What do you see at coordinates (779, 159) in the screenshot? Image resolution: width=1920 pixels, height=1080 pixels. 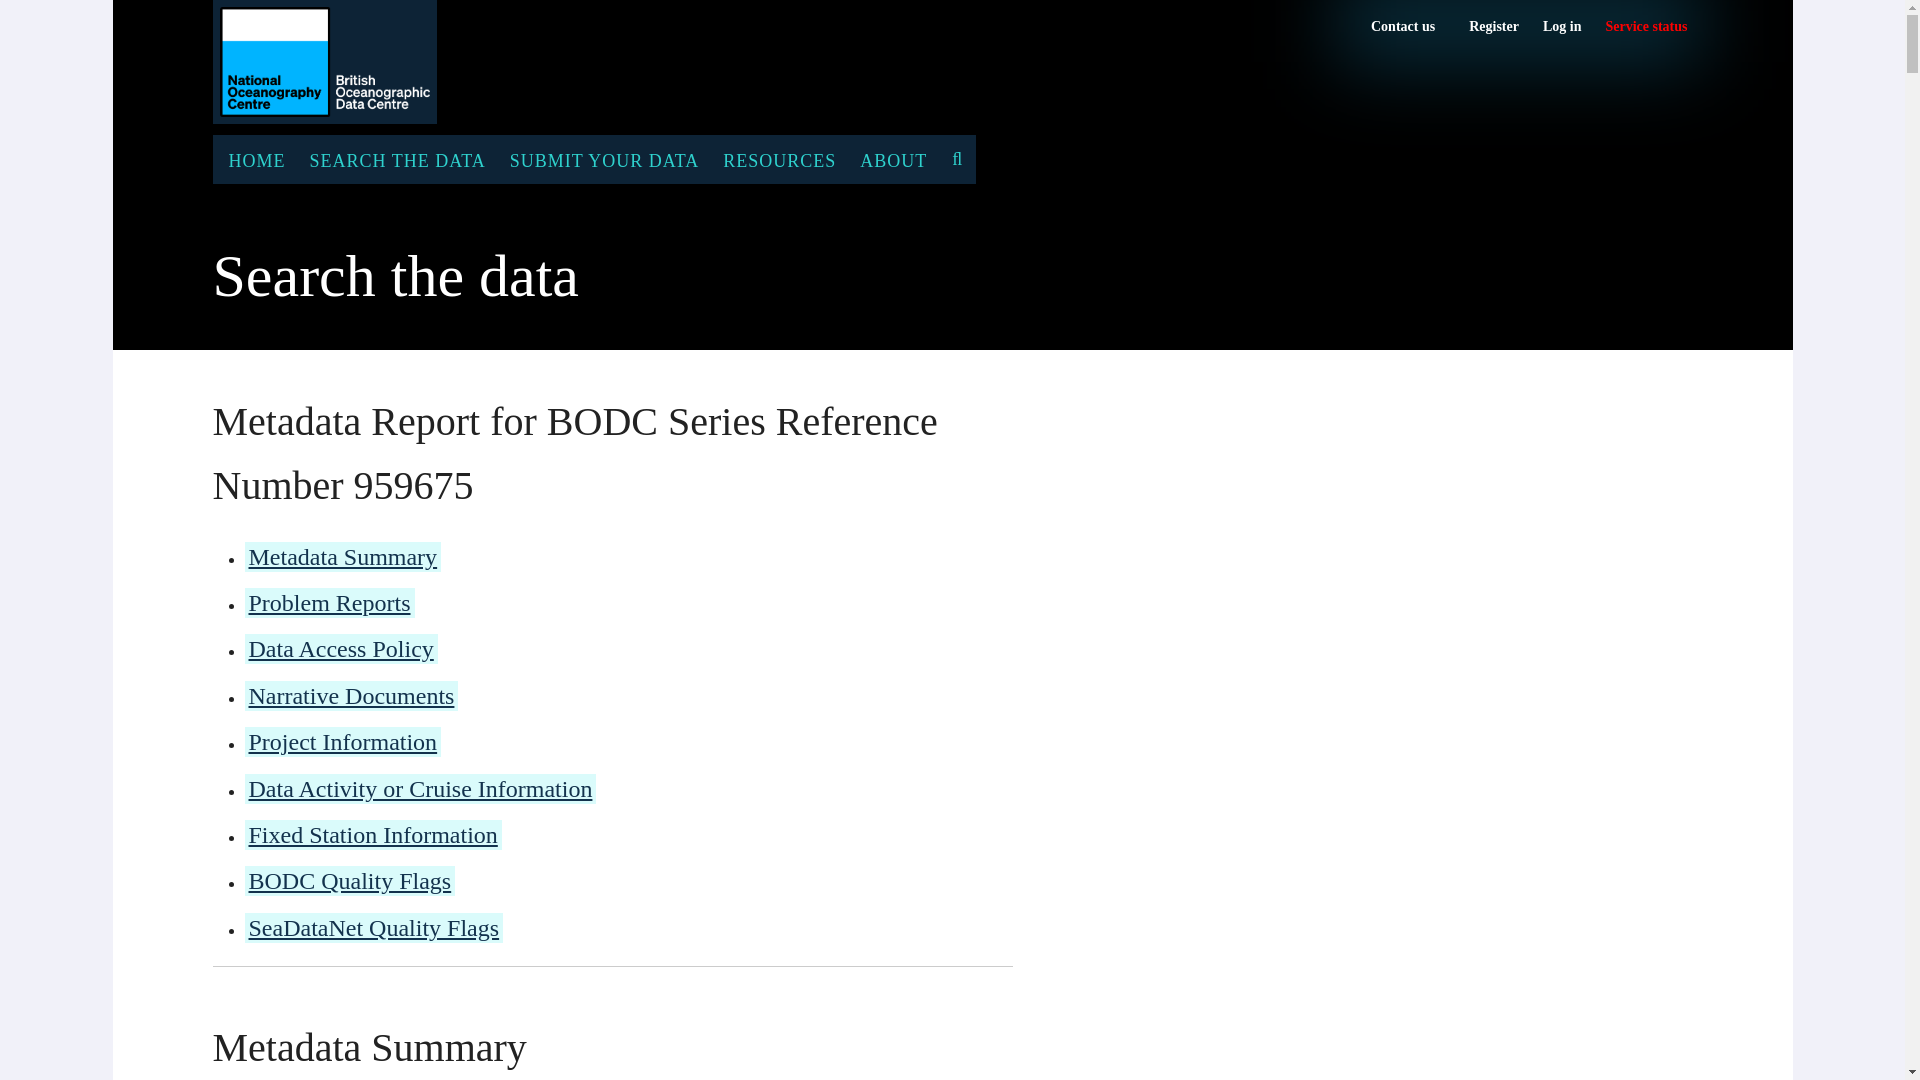 I see `RESOURCES` at bounding box center [779, 159].